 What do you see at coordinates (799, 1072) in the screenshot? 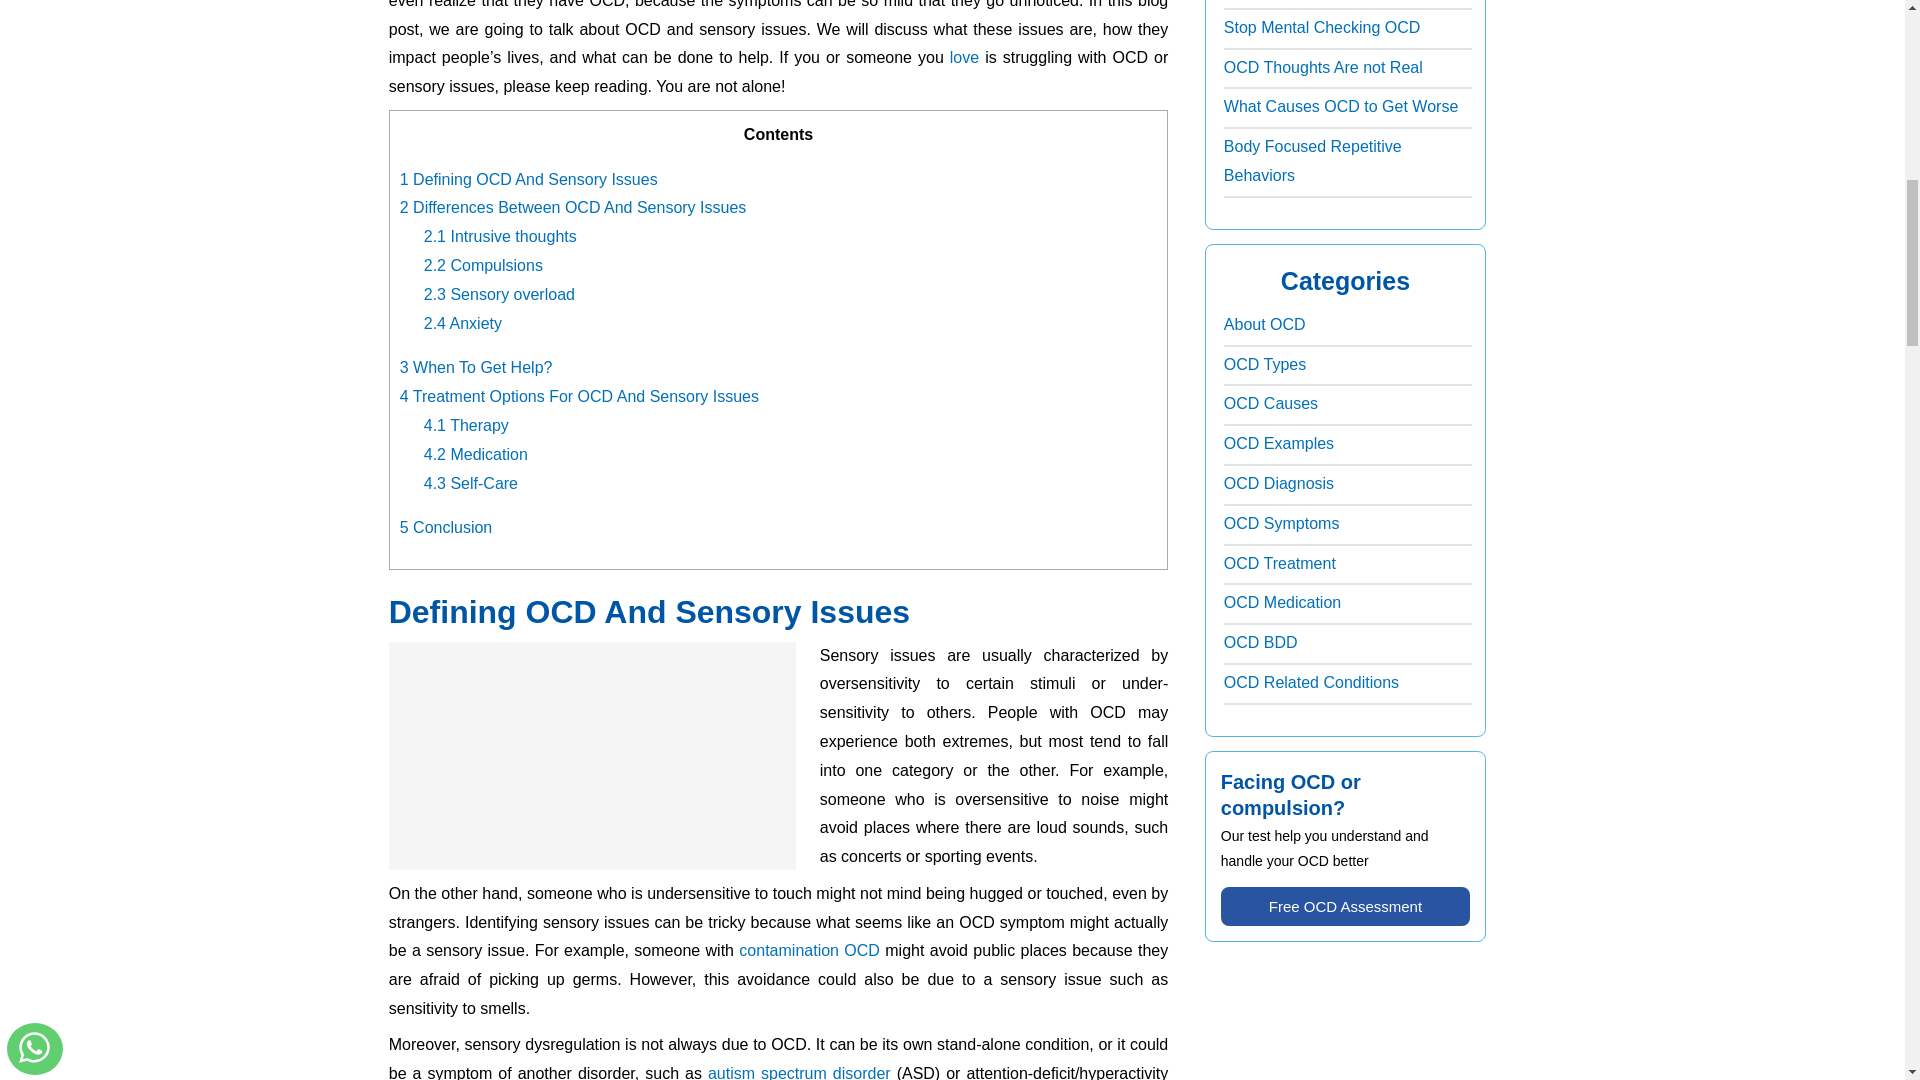
I see `autism spectrum disorder` at bounding box center [799, 1072].